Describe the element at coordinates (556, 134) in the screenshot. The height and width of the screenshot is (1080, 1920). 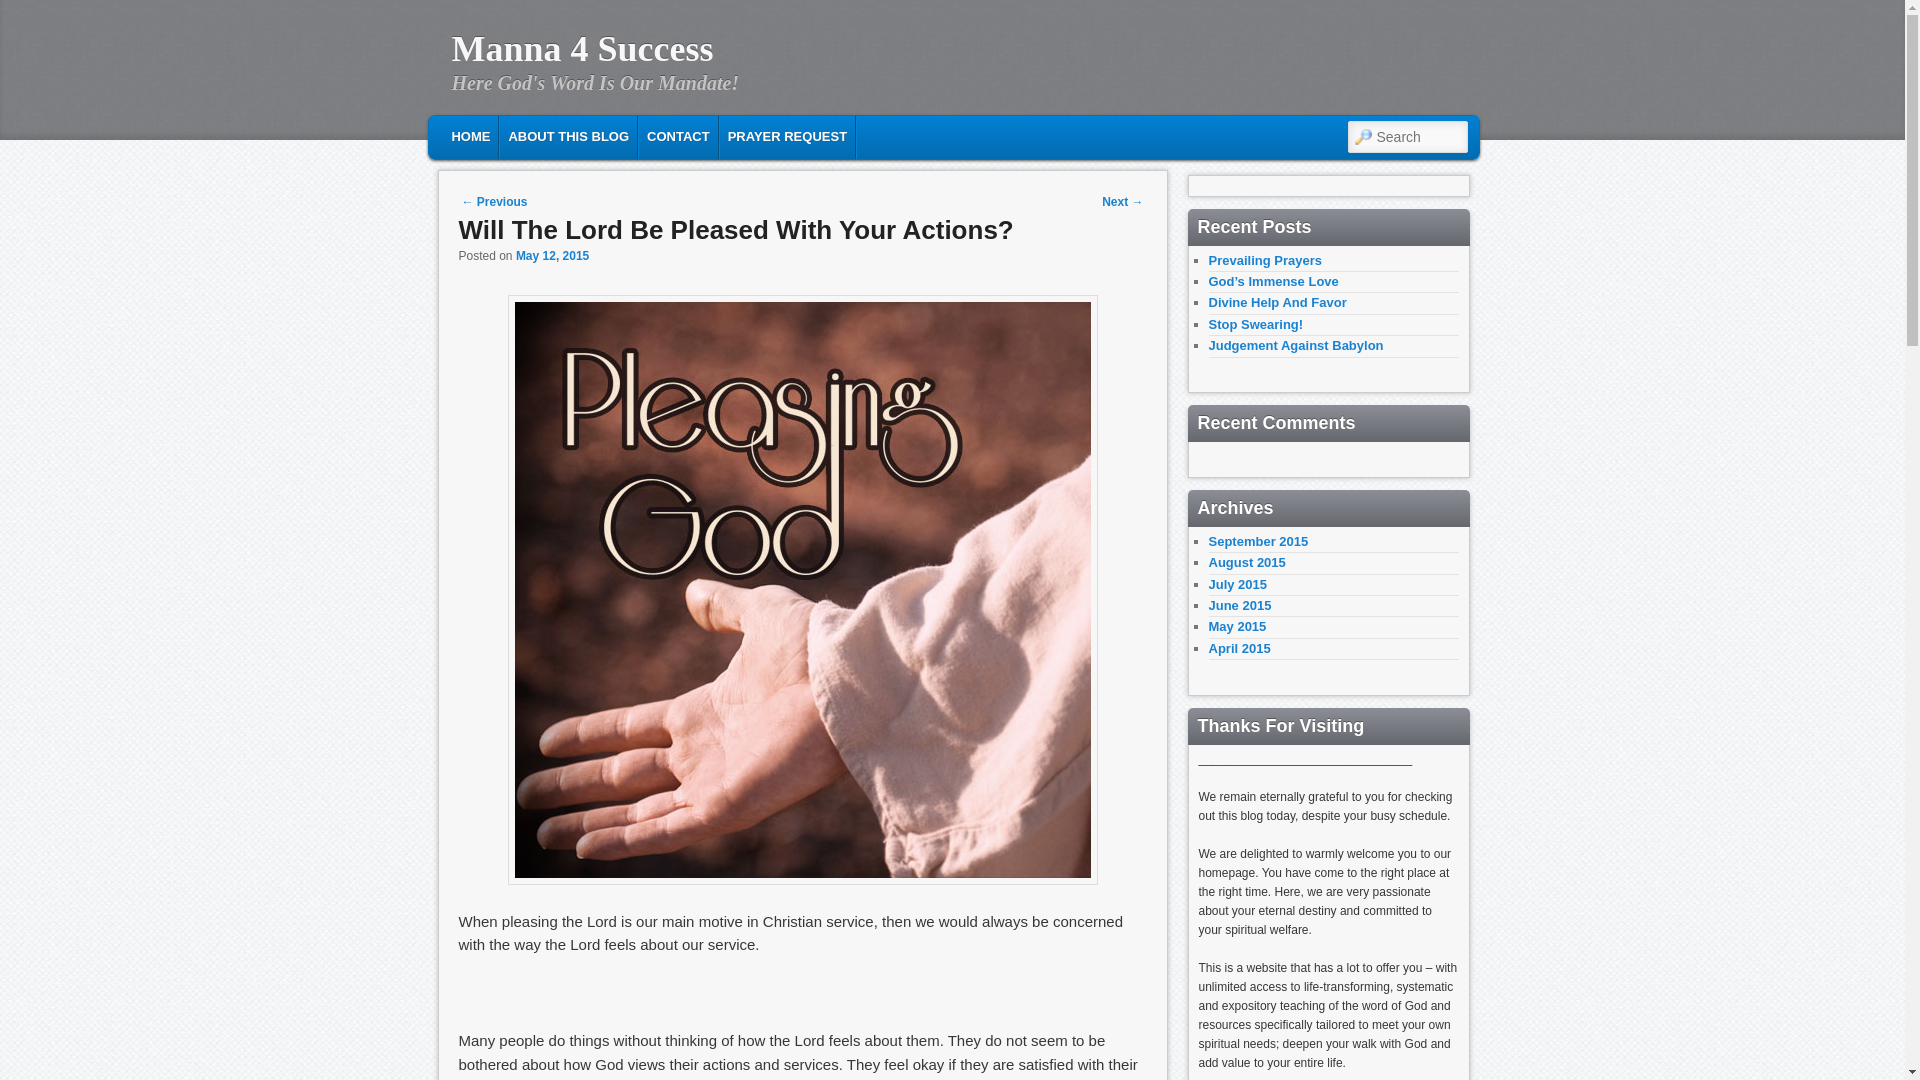
I see `Skip to primary content` at that location.